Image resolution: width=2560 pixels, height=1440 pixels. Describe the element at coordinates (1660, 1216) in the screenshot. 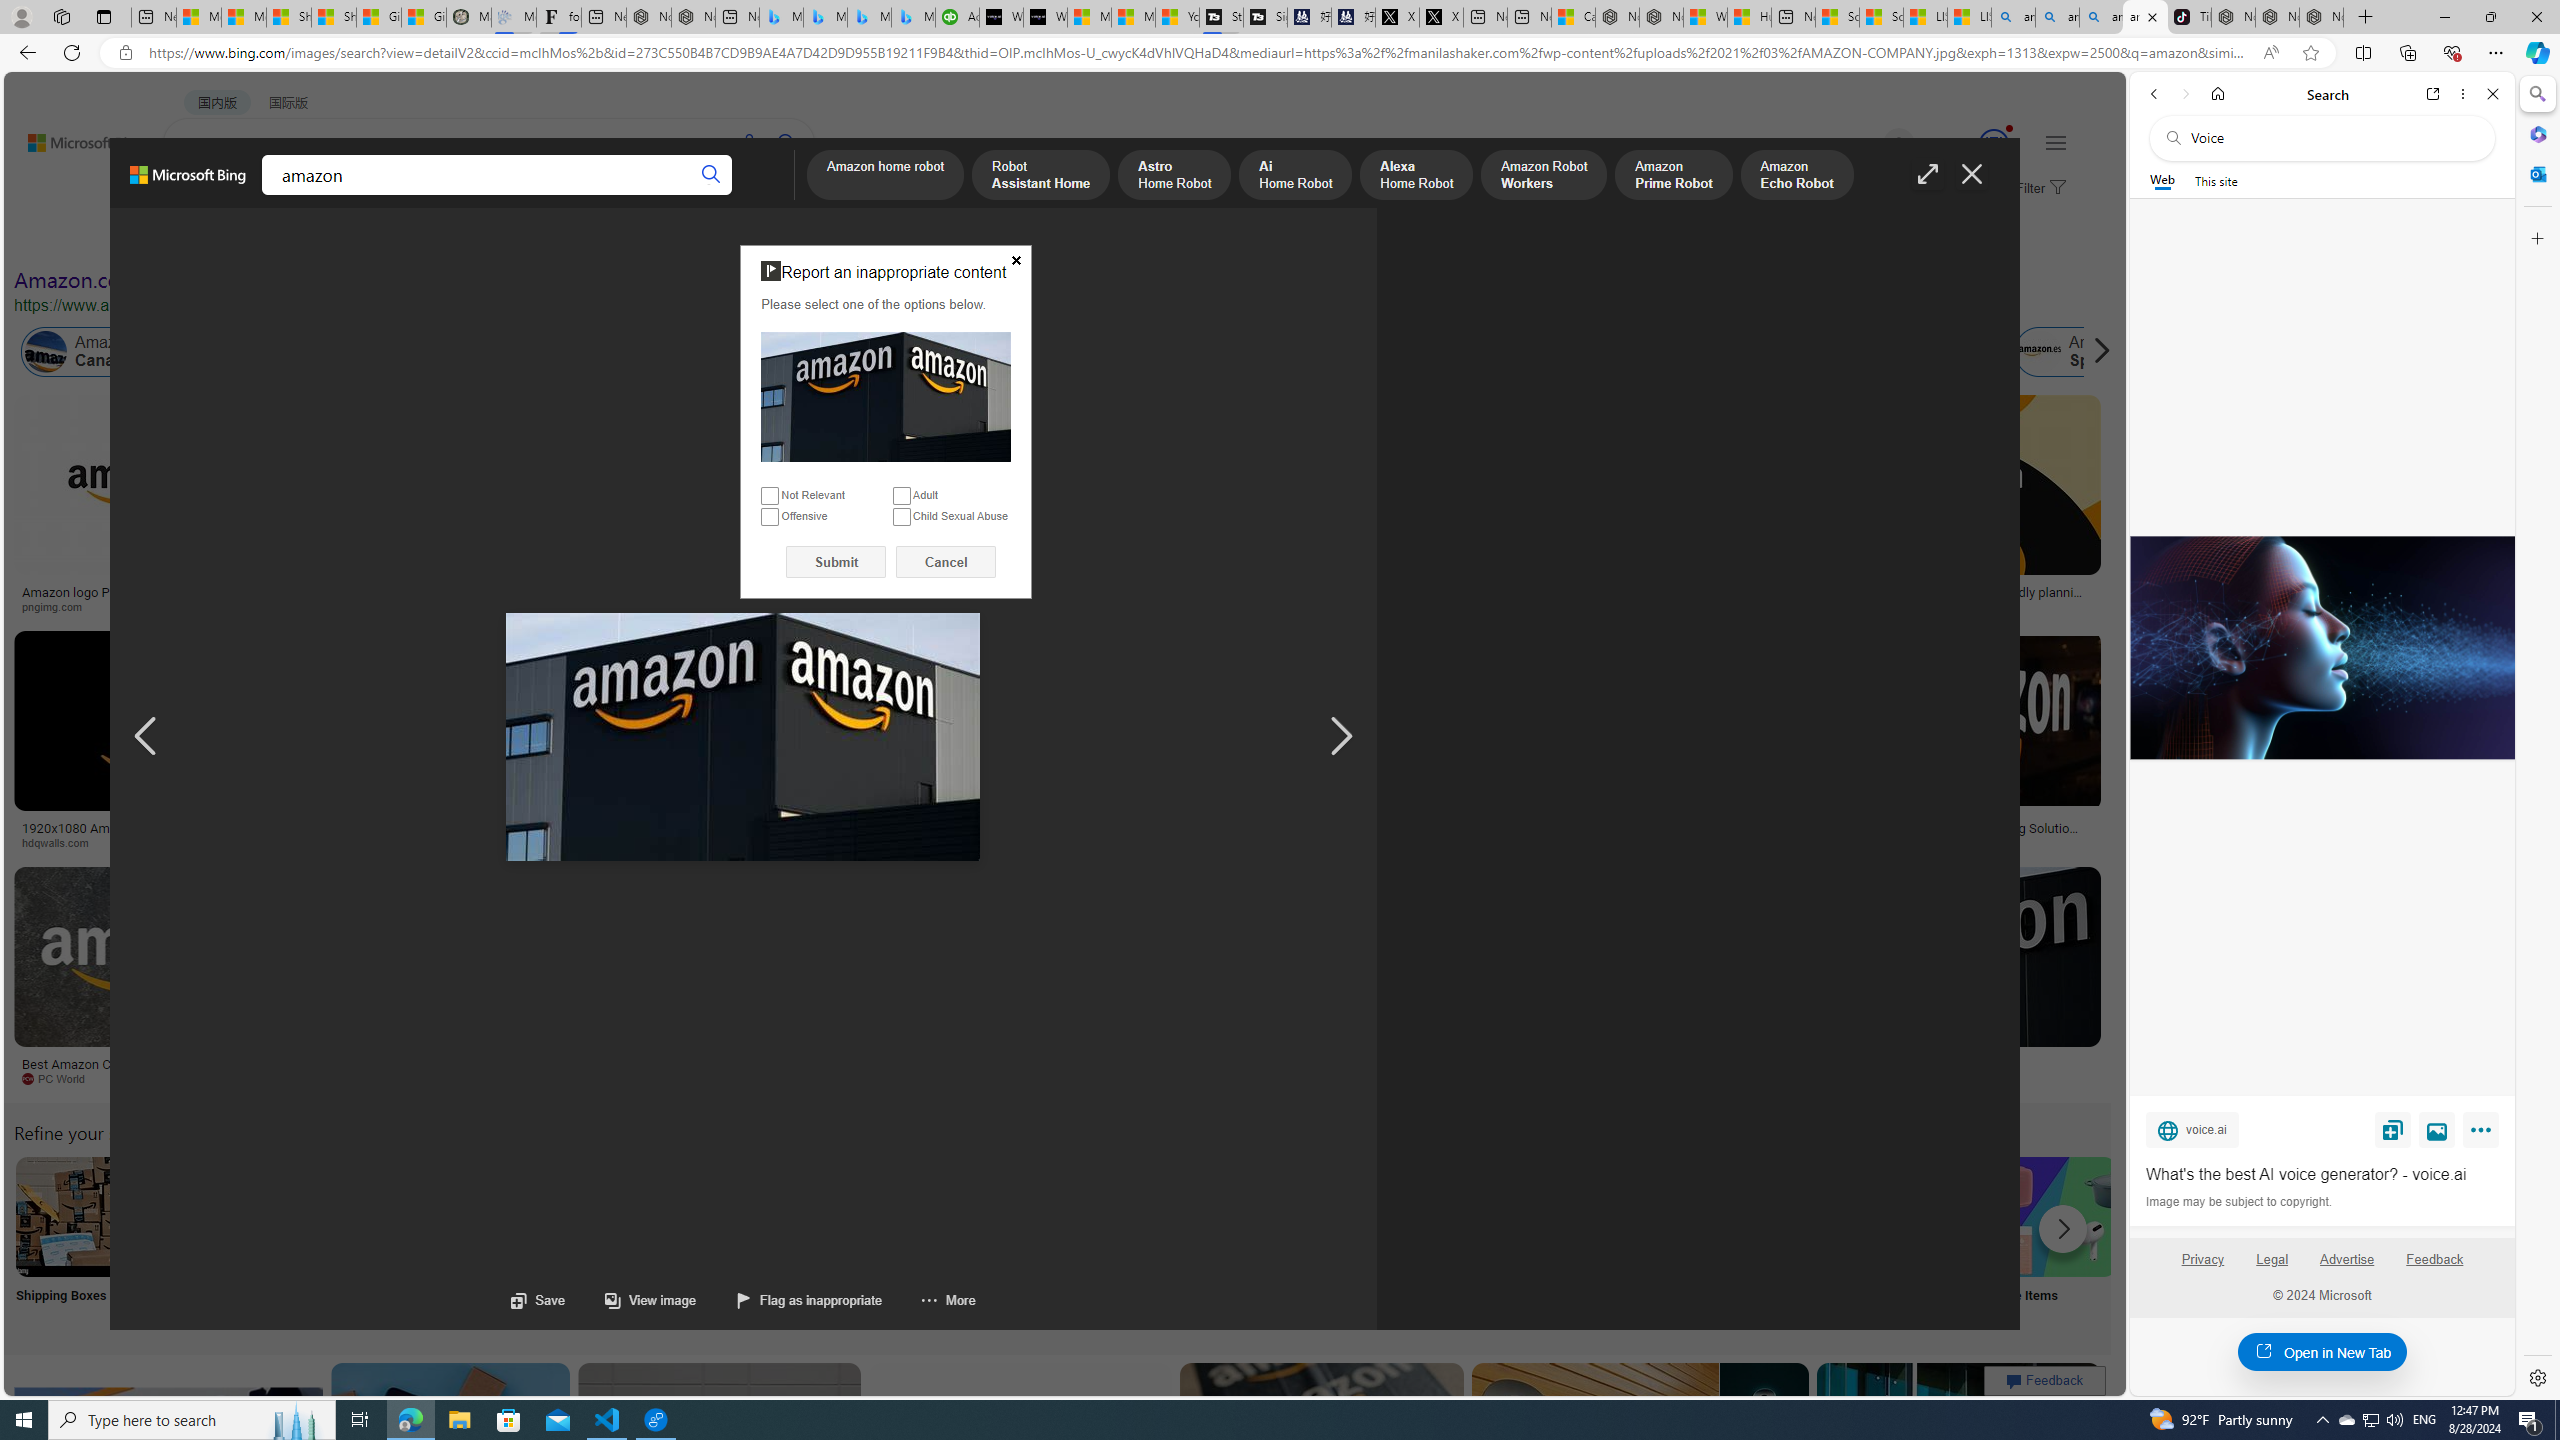

I see `Amazon Prime Shopping Online` at that location.